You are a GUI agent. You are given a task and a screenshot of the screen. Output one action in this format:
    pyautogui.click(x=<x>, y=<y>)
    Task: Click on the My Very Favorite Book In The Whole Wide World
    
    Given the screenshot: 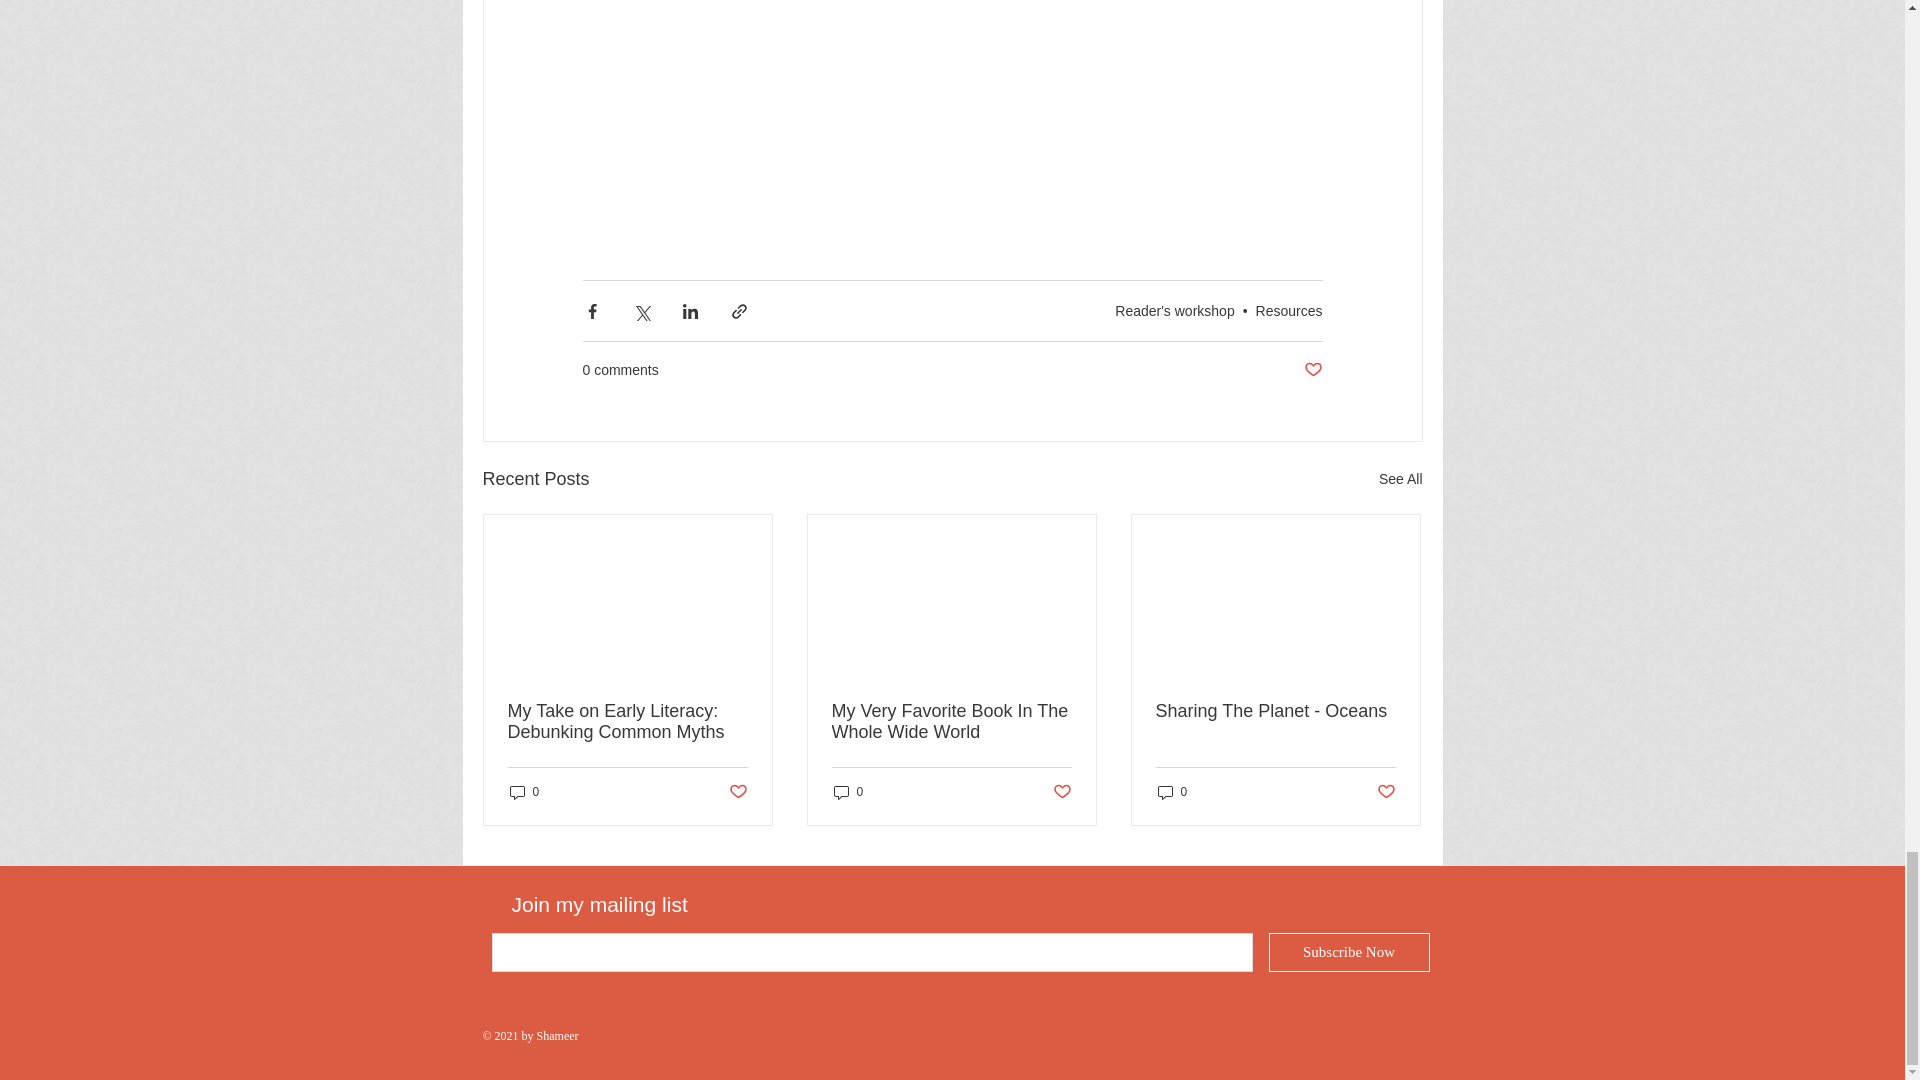 What is the action you would take?
    pyautogui.click(x=951, y=722)
    